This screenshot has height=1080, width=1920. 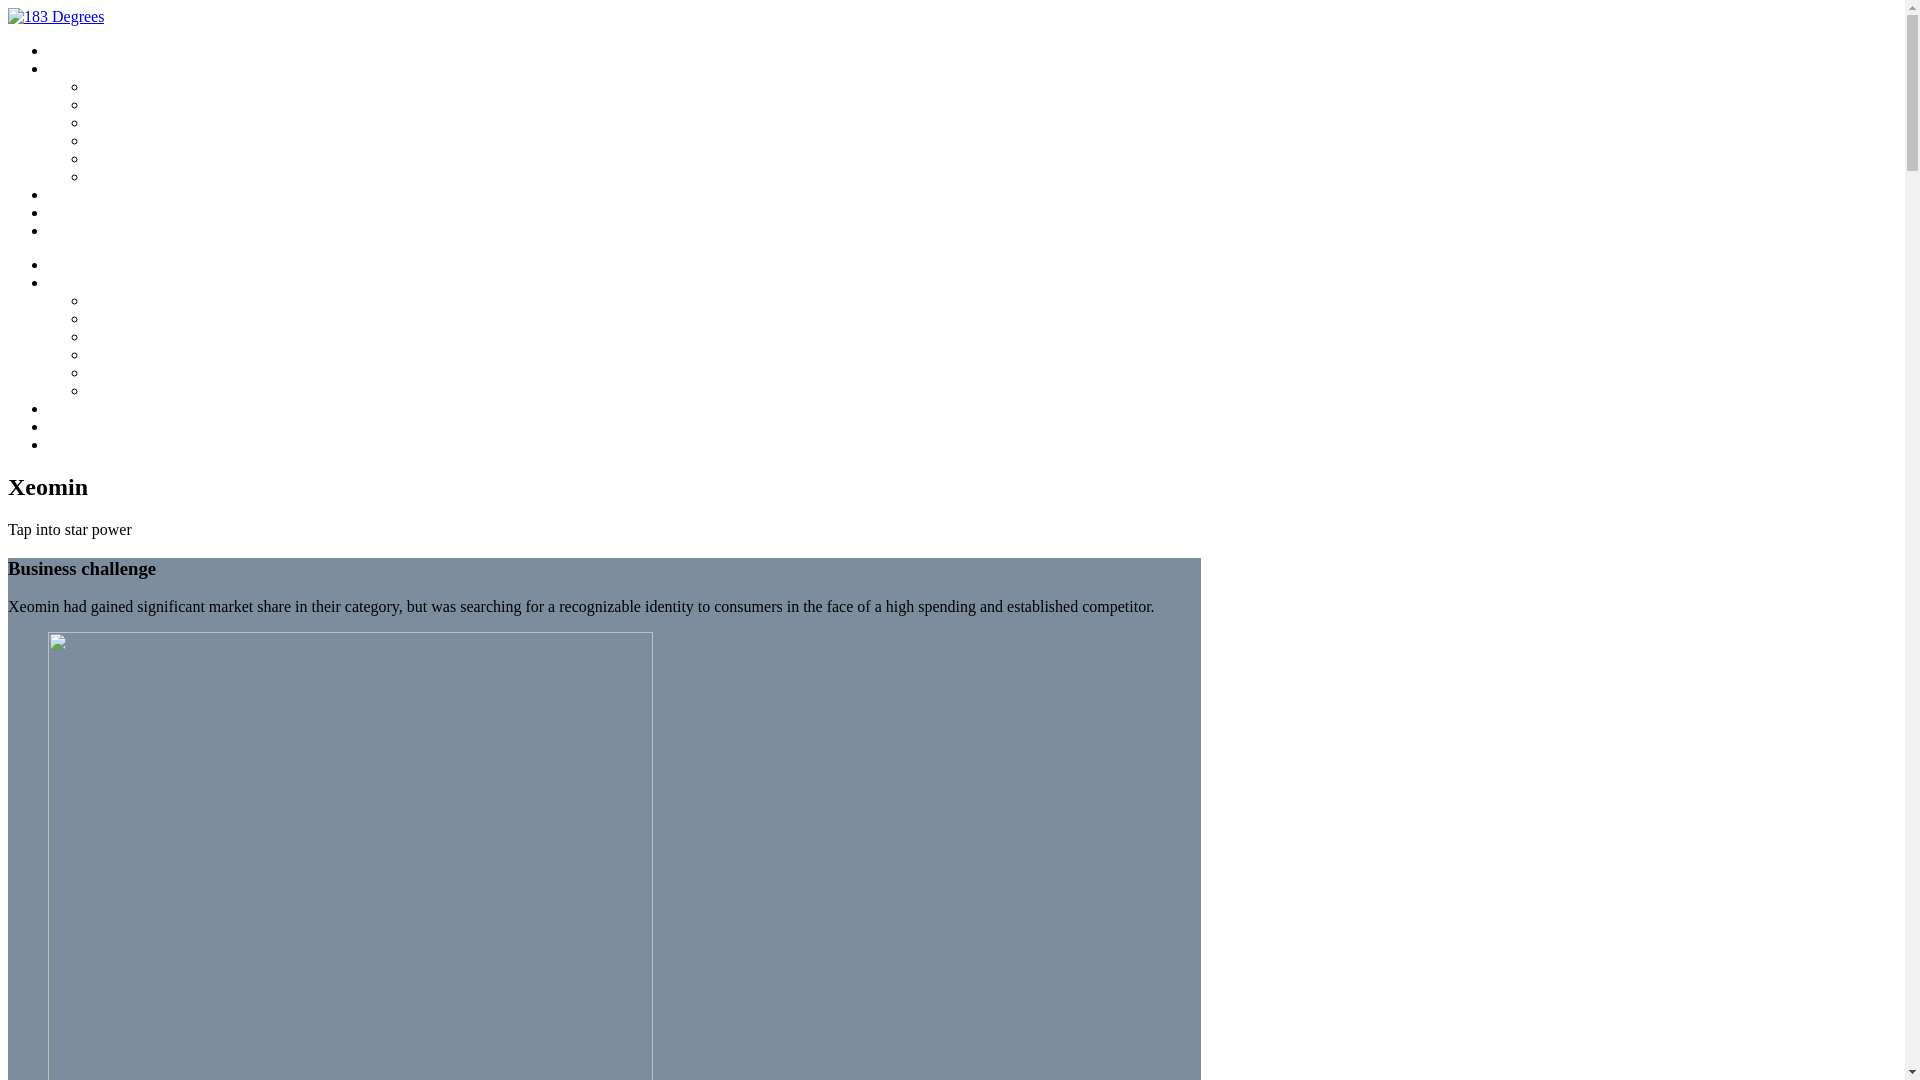 What do you see at coordinates (112, 391) in the screenshot?
I see `Xeomin` at bounding box center [112, 391].